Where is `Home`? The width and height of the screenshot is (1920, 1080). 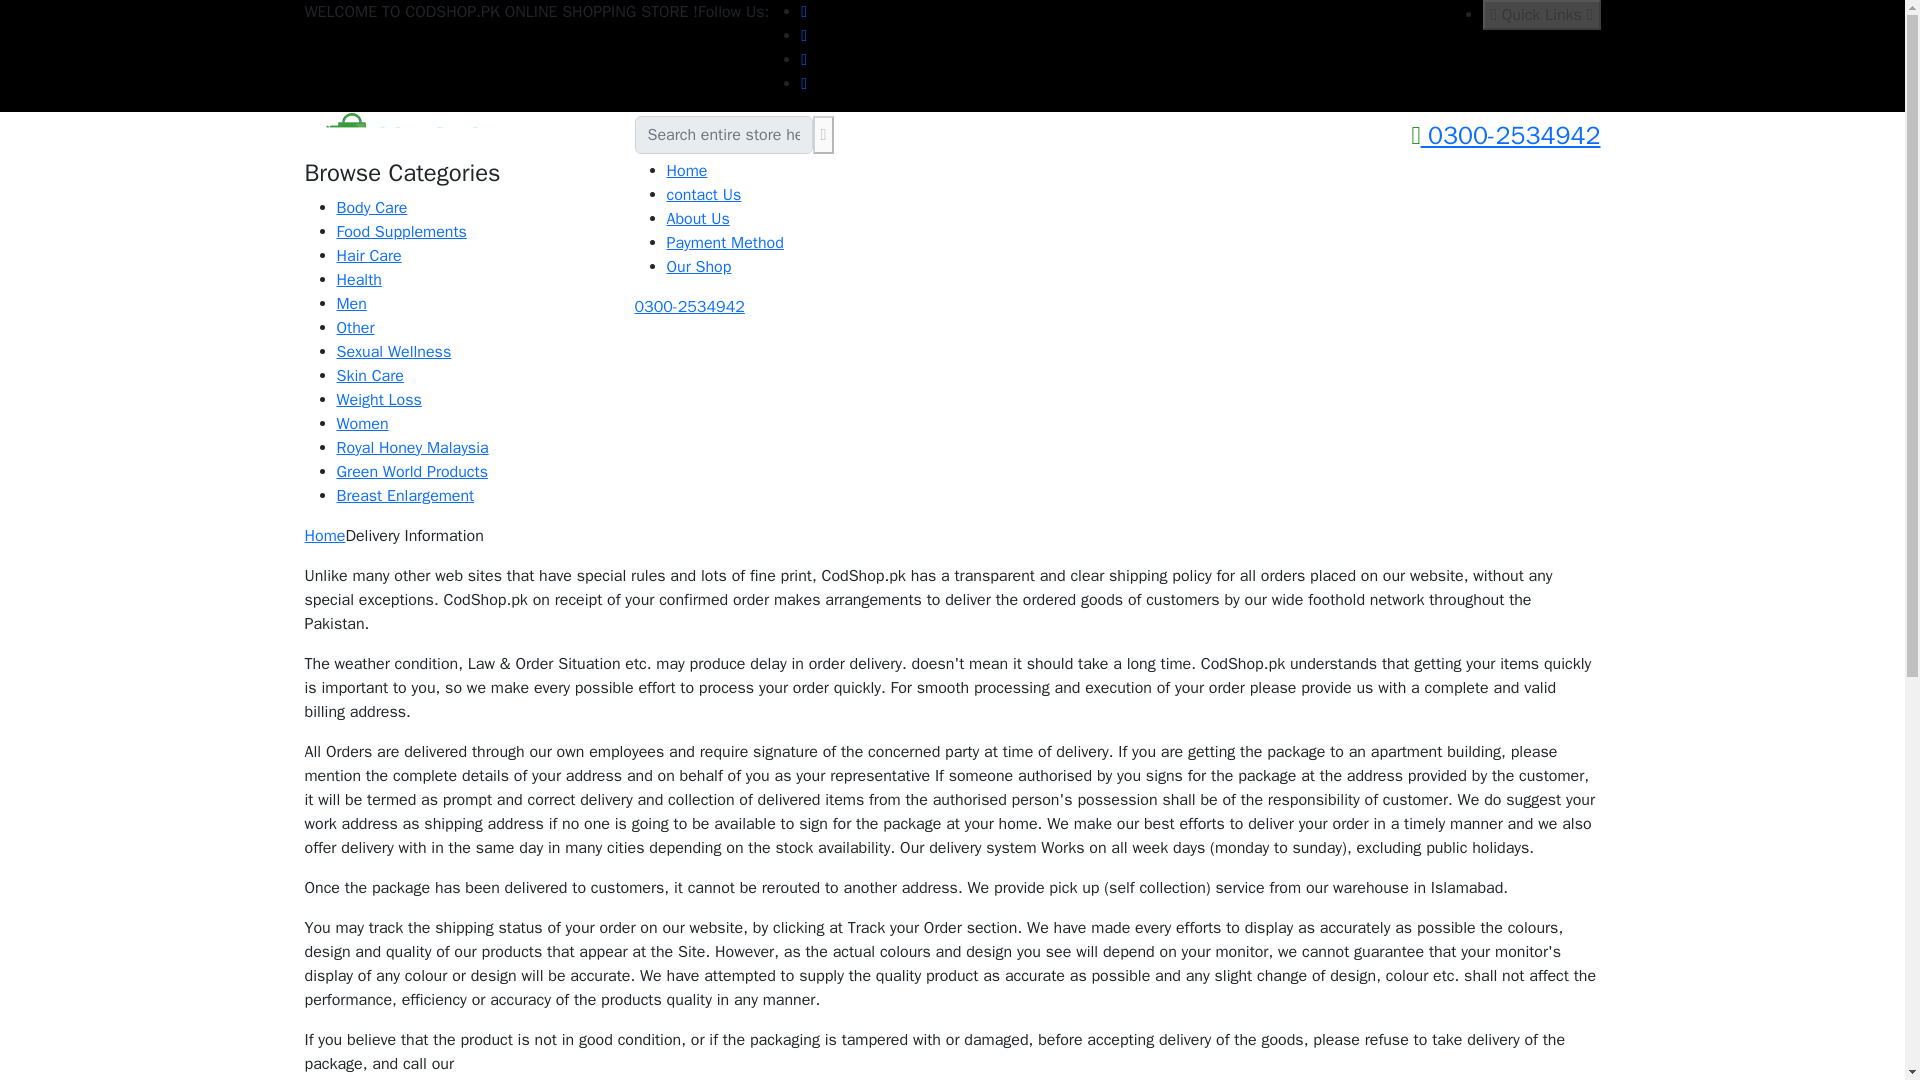 Home is located at coordinates (686, 170).